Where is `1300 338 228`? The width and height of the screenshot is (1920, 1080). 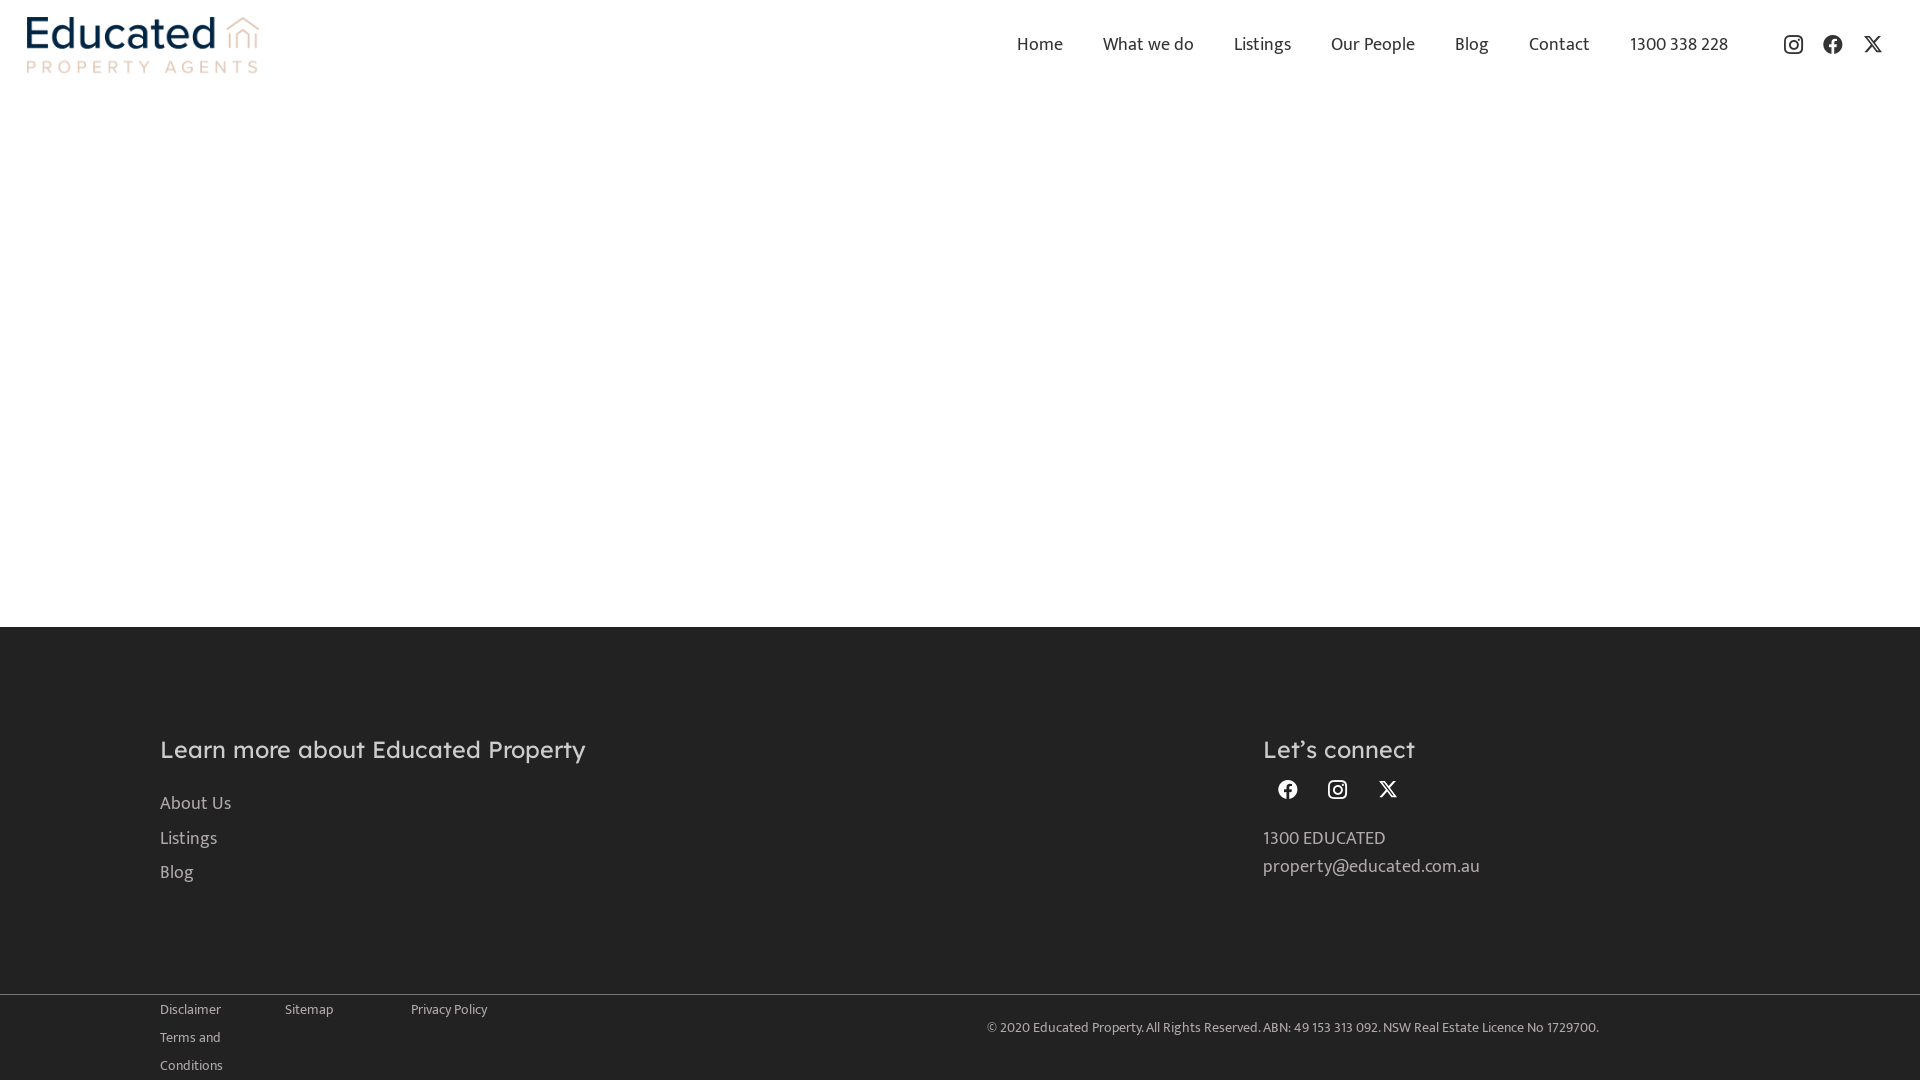 1300 338 228 is located at coordinates (1679, 45).